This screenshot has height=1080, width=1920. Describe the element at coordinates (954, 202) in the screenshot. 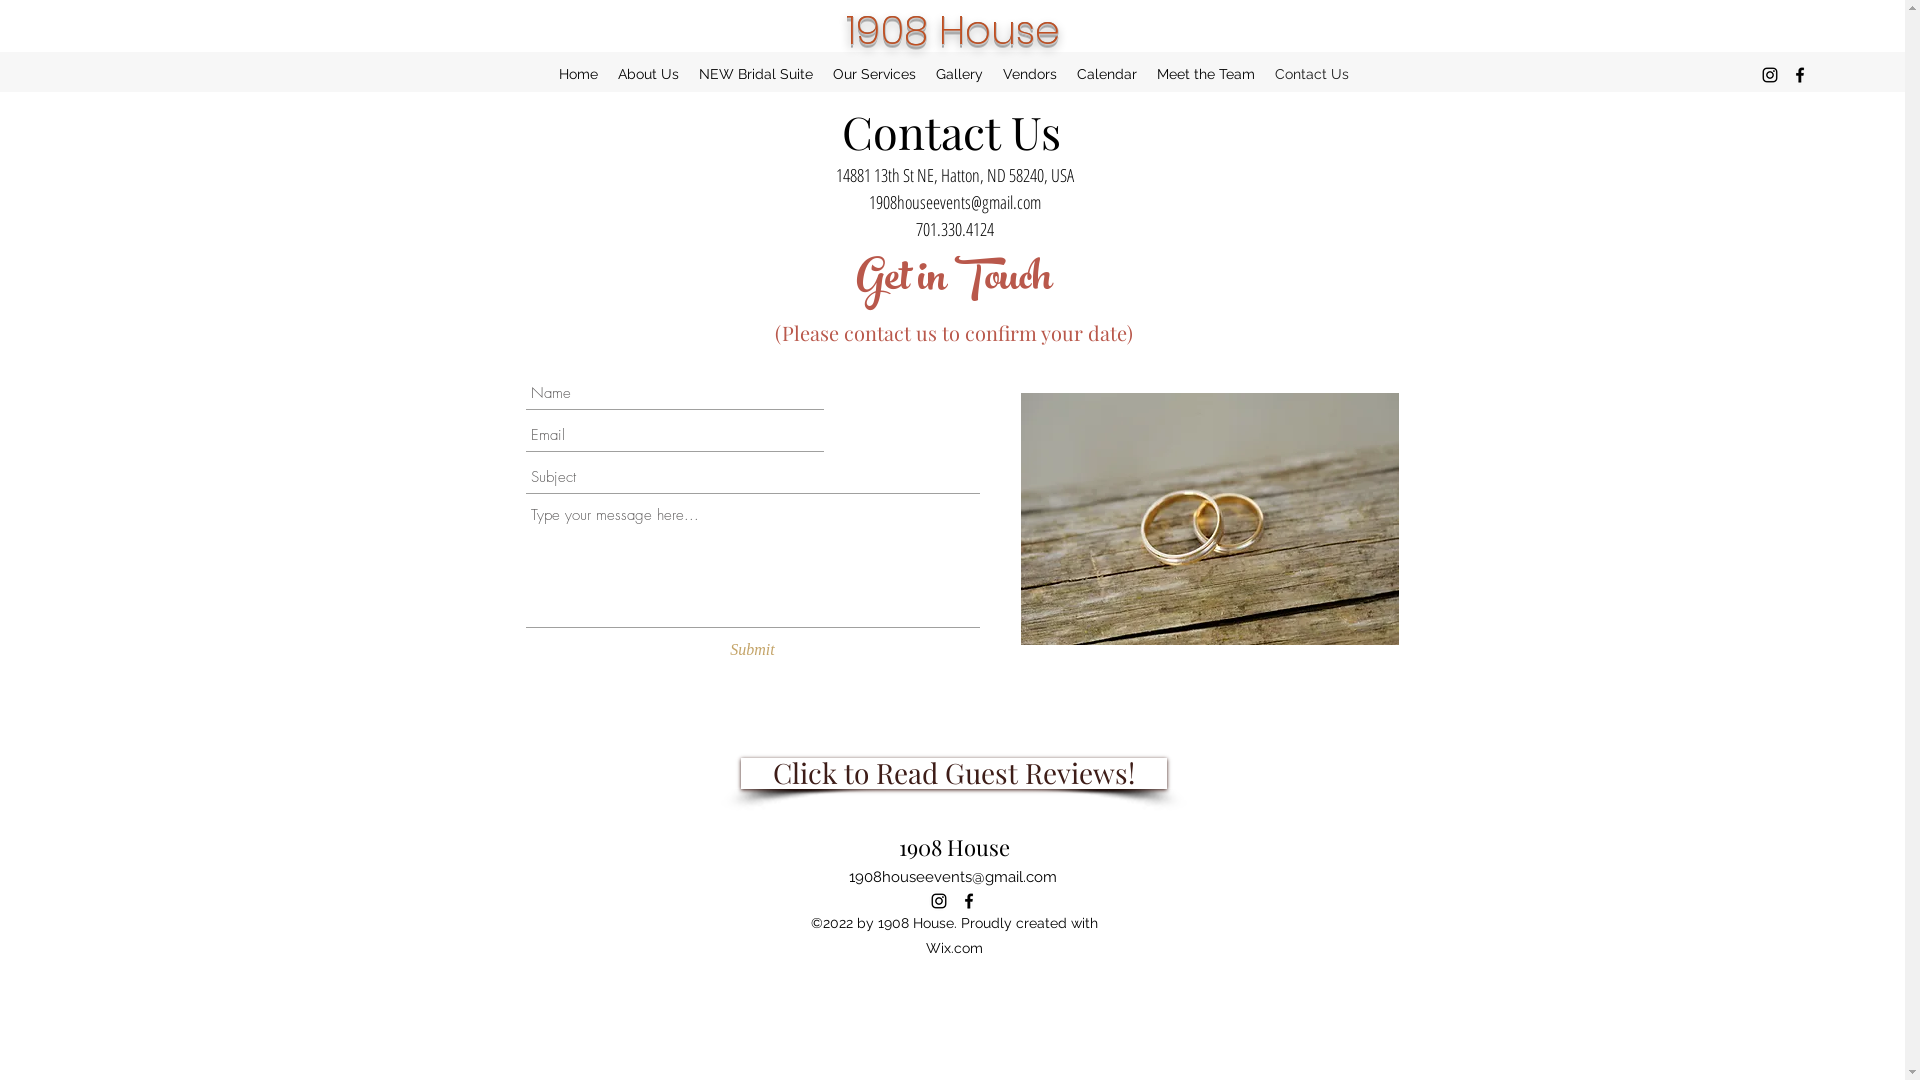

I see `1908houseevents@gmail.com` at that location.